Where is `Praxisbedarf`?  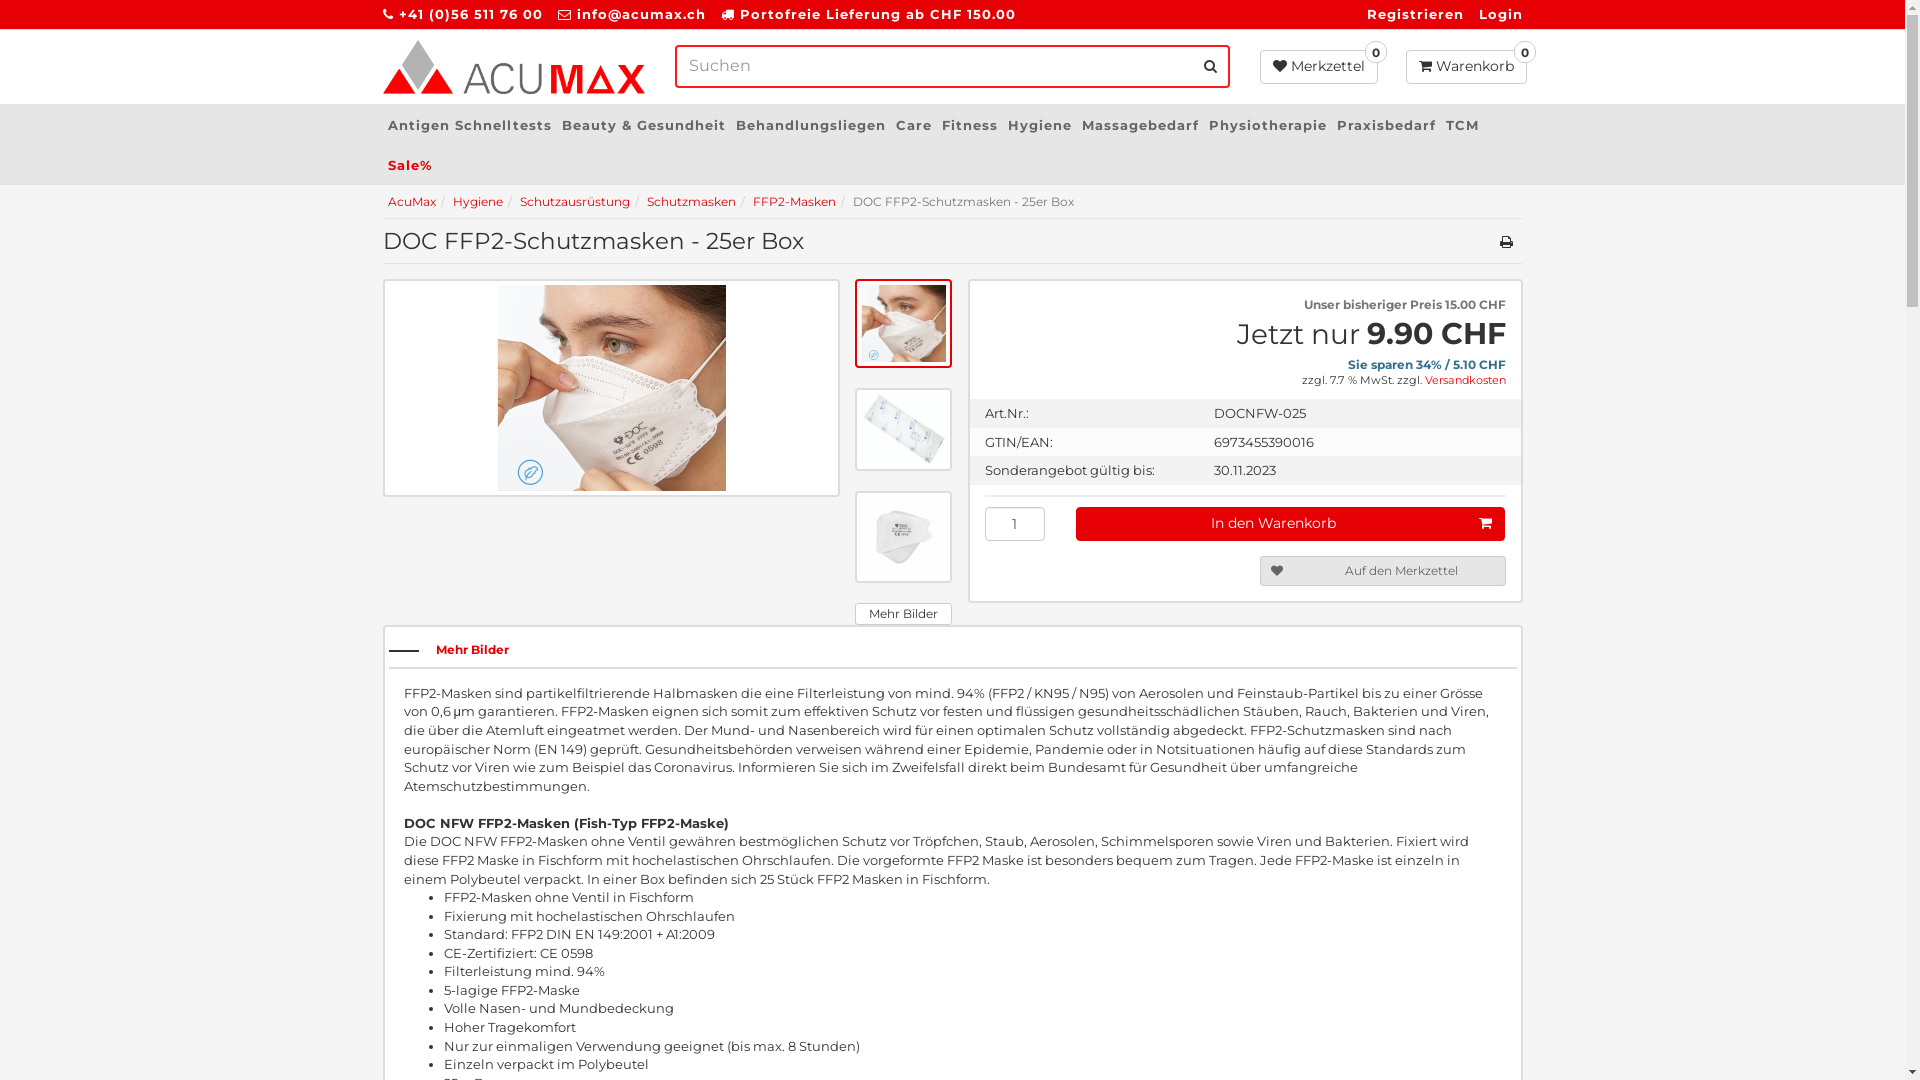 Praxisbedarf is located at coordinates (1386, 125).